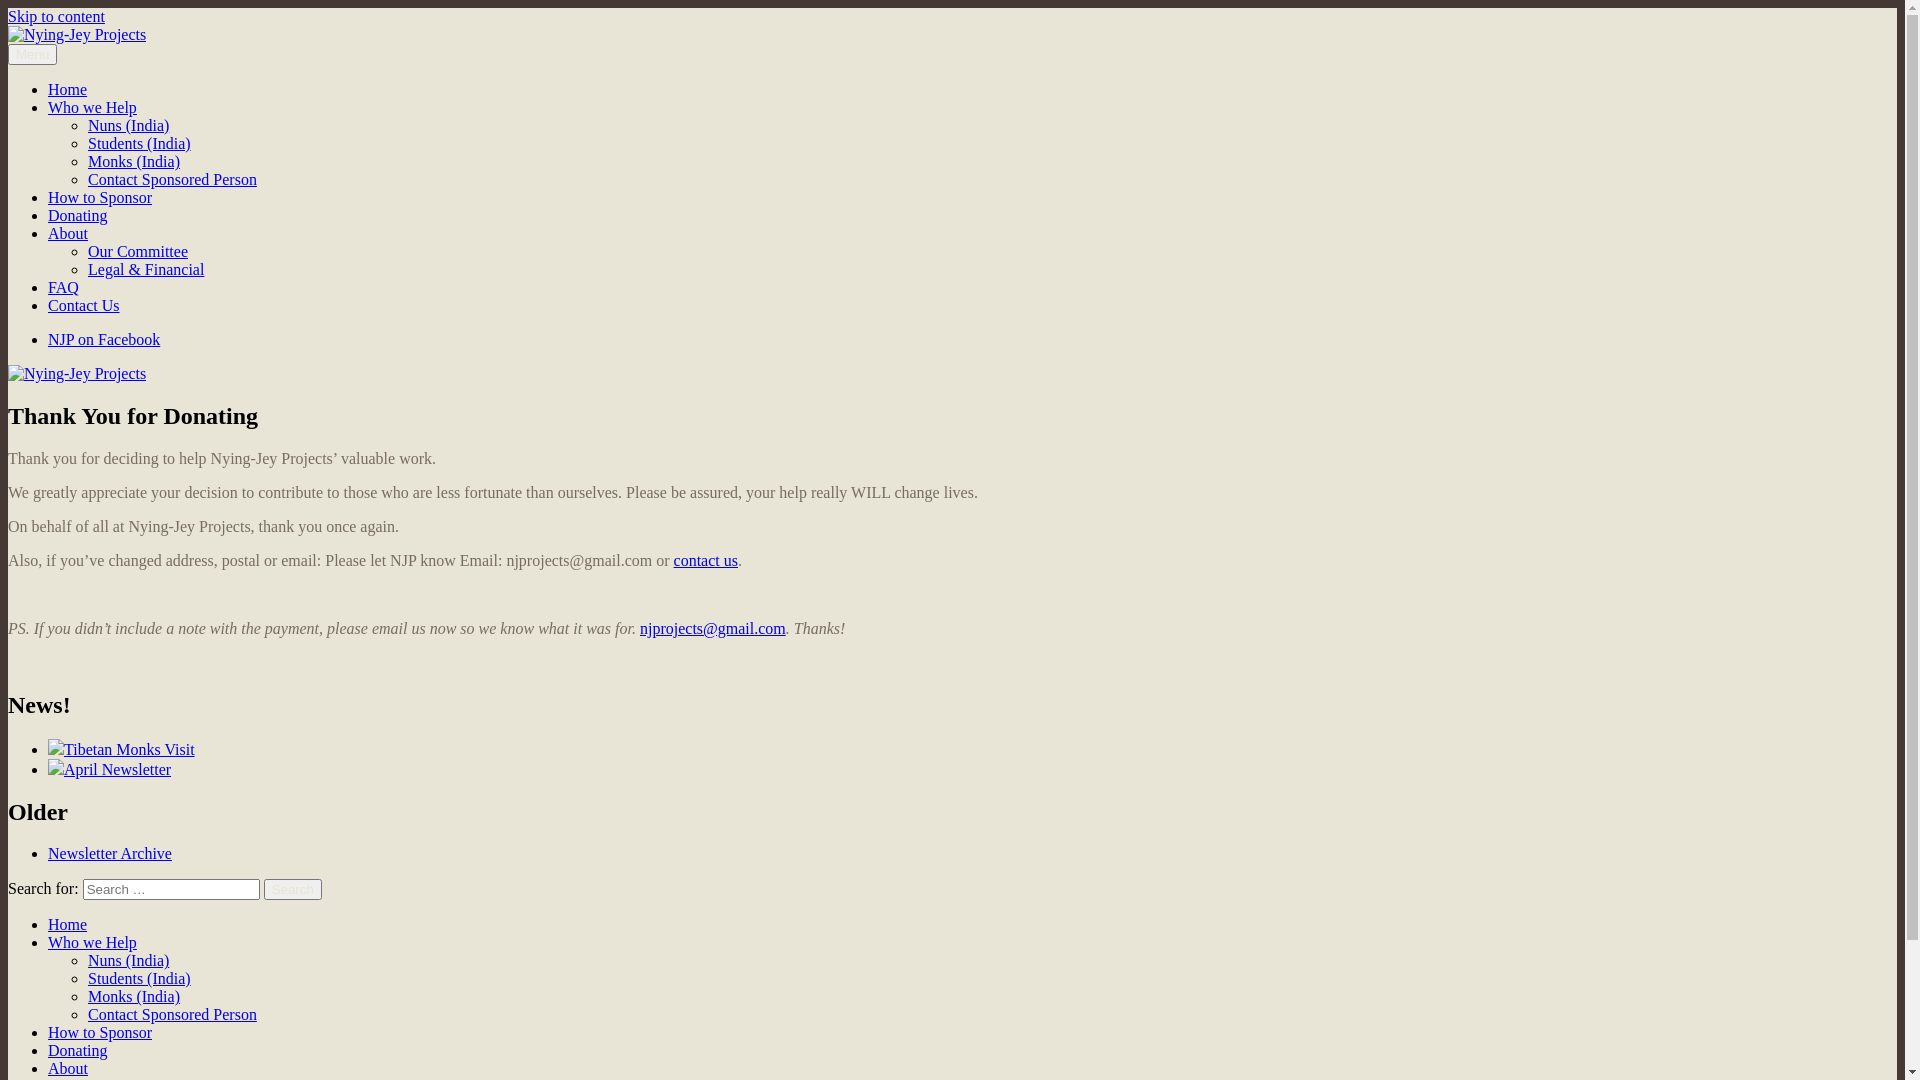  Describe the element at coordinates (146, 270) in the screenshot. I see `Legal & Financial` at that location.